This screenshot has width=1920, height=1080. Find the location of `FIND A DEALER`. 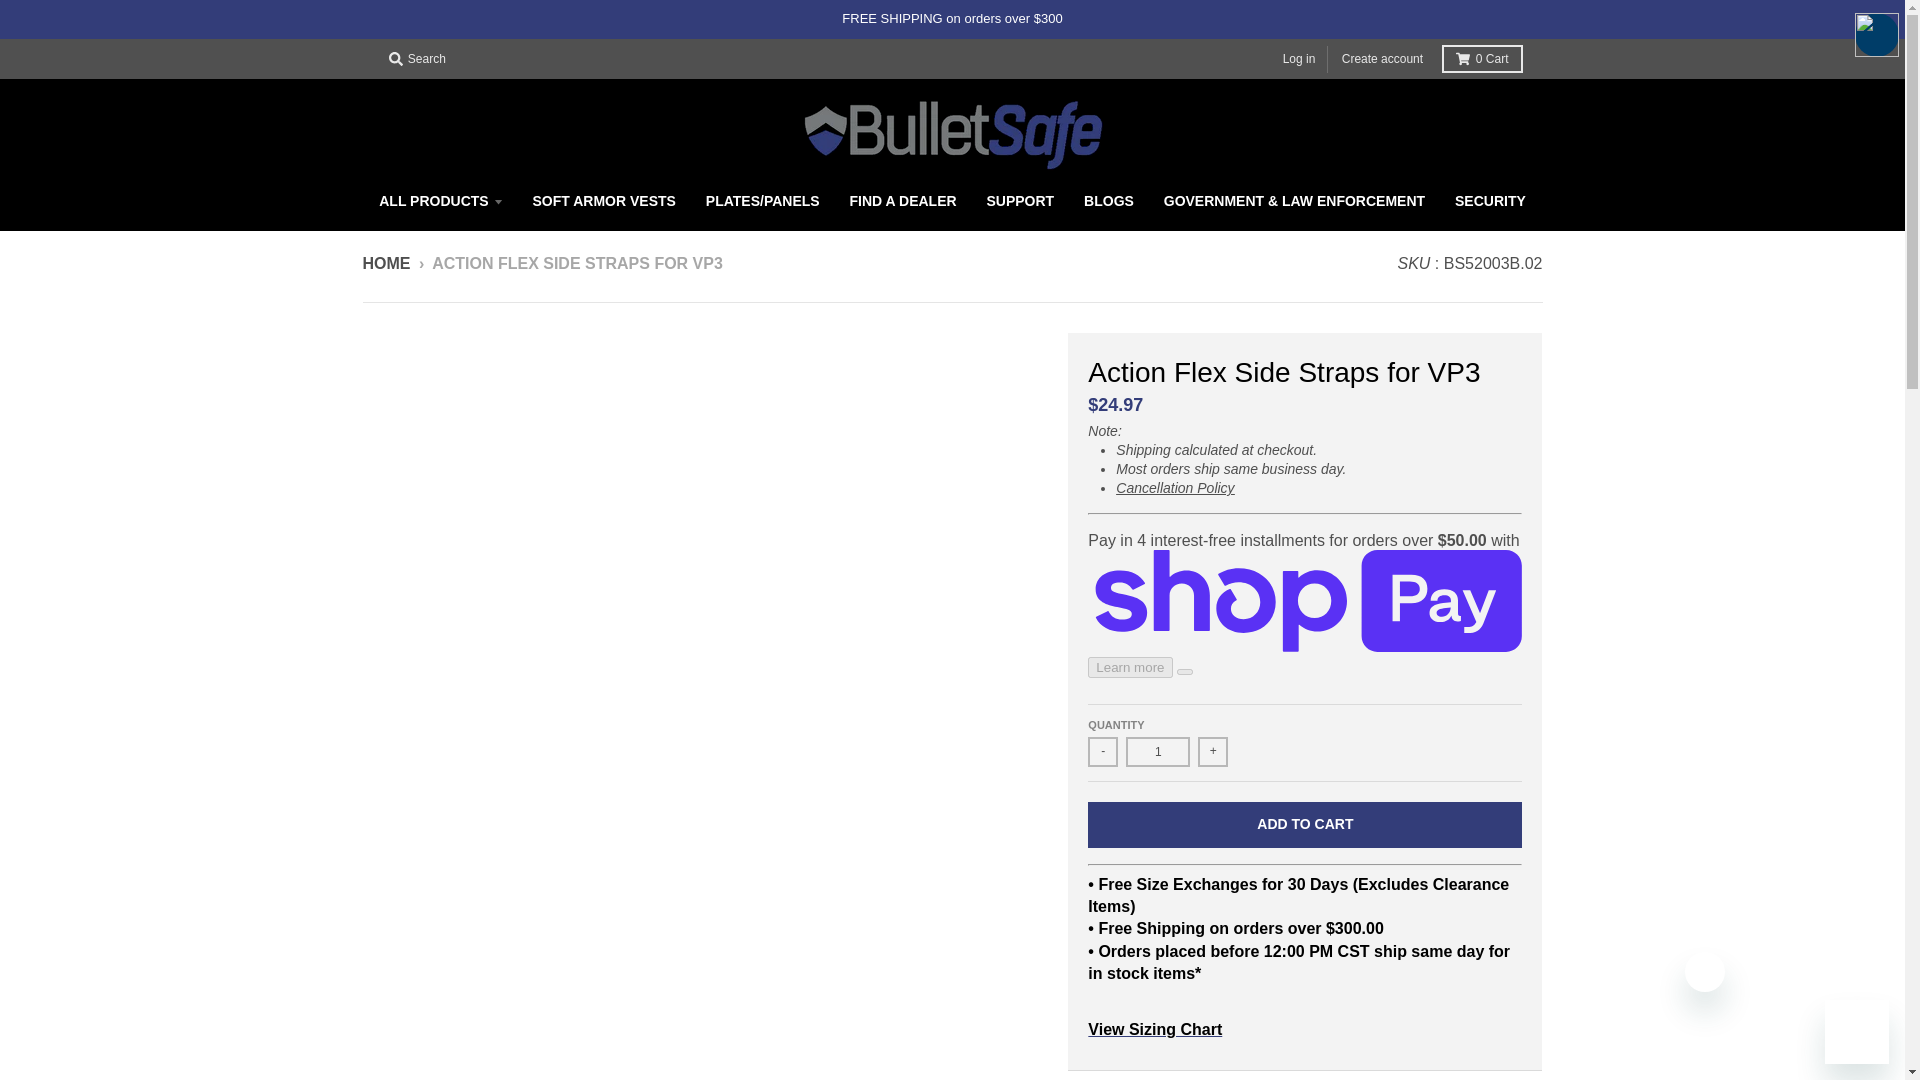

FIND A DEALER is located at coordinates (903, 200).